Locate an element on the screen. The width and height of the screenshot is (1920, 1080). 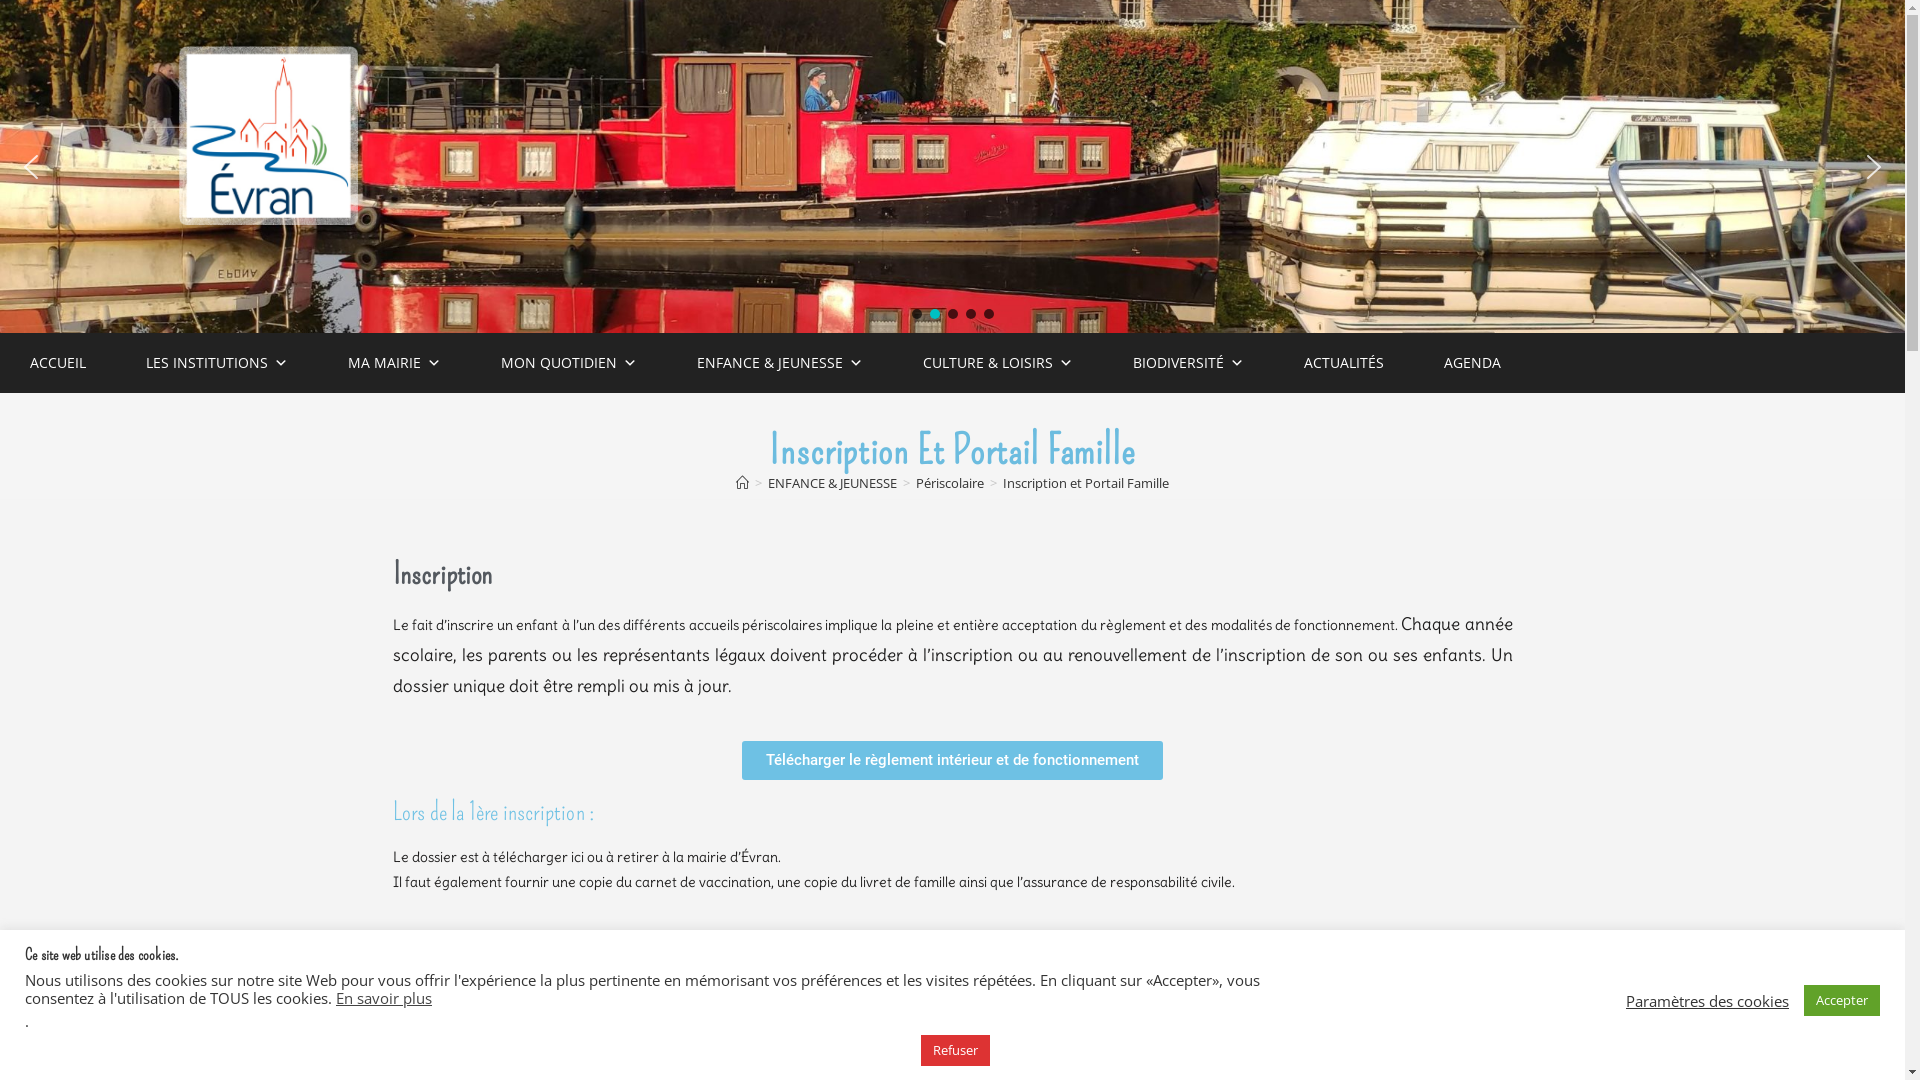
ENFANCE & JEUNESSE is located at coordinates (832, 483).